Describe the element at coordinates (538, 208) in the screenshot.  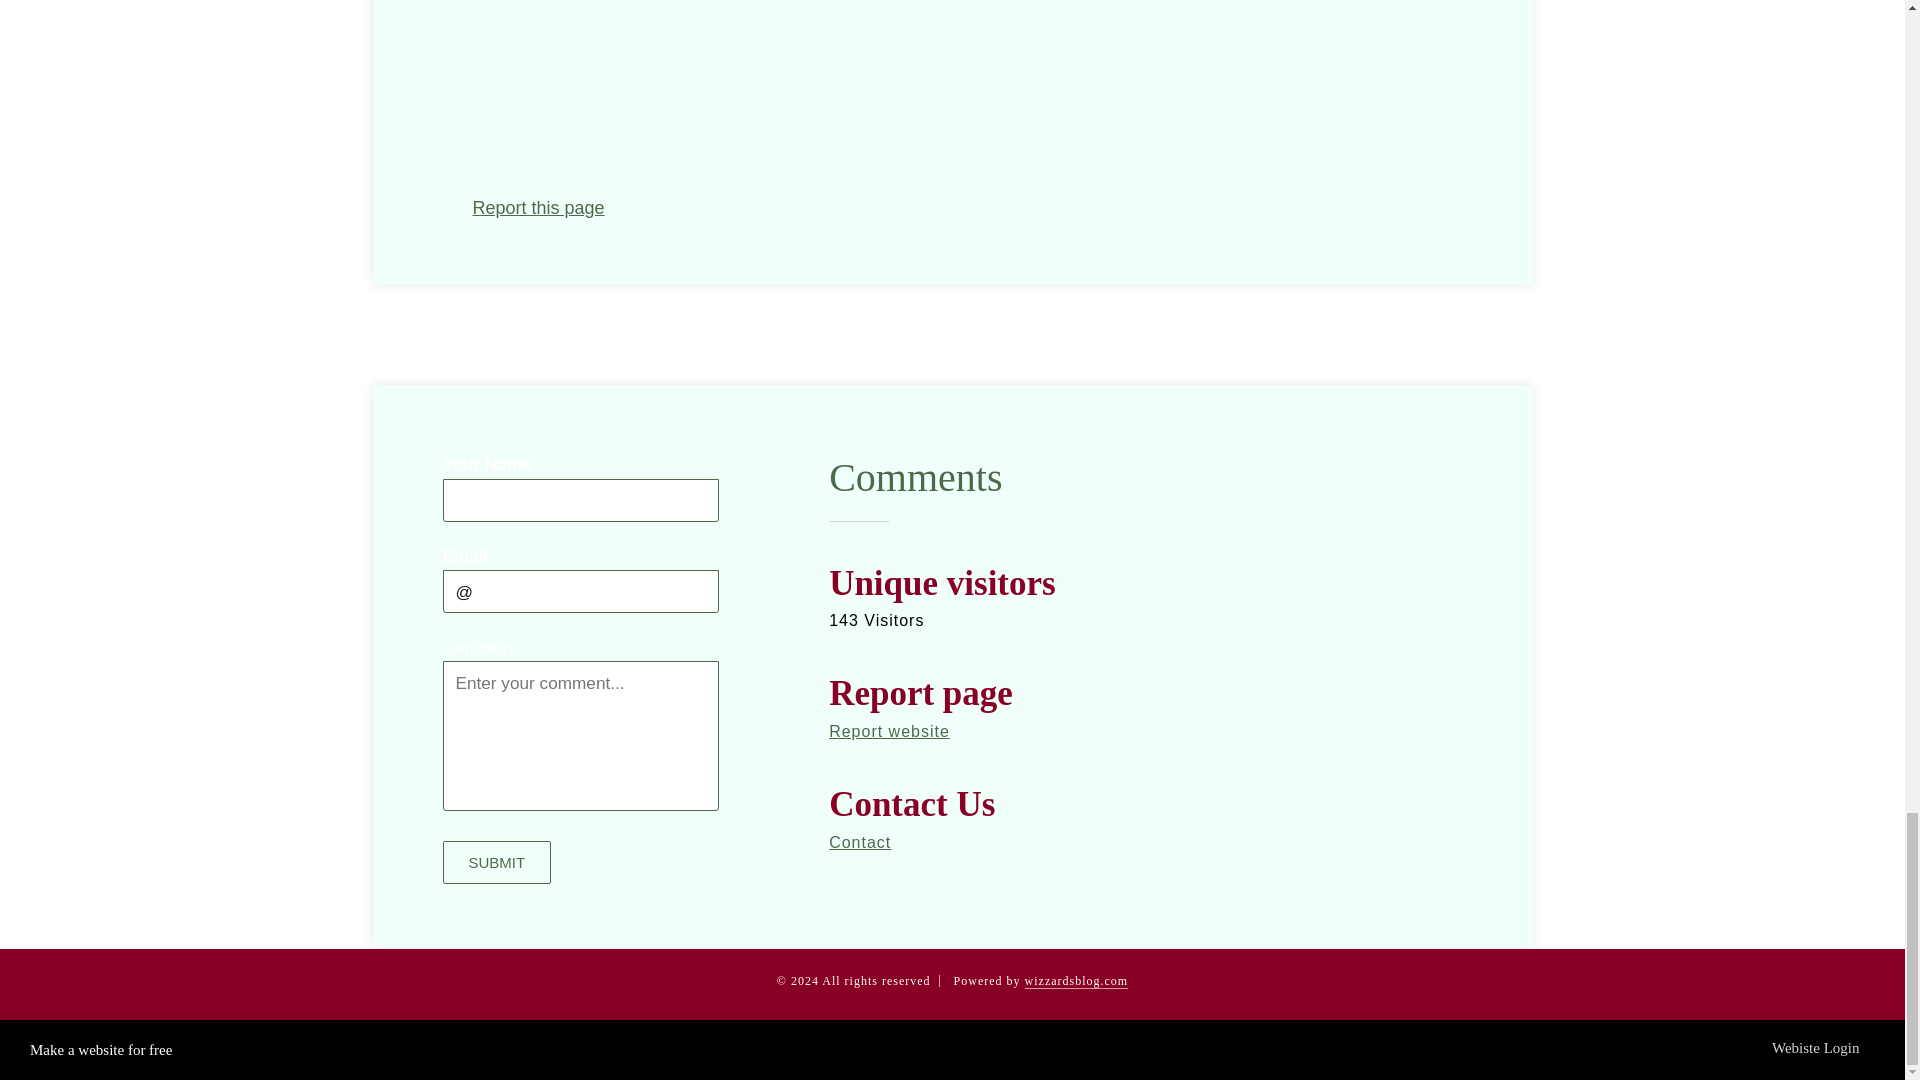
I see `Report this page` at that location.